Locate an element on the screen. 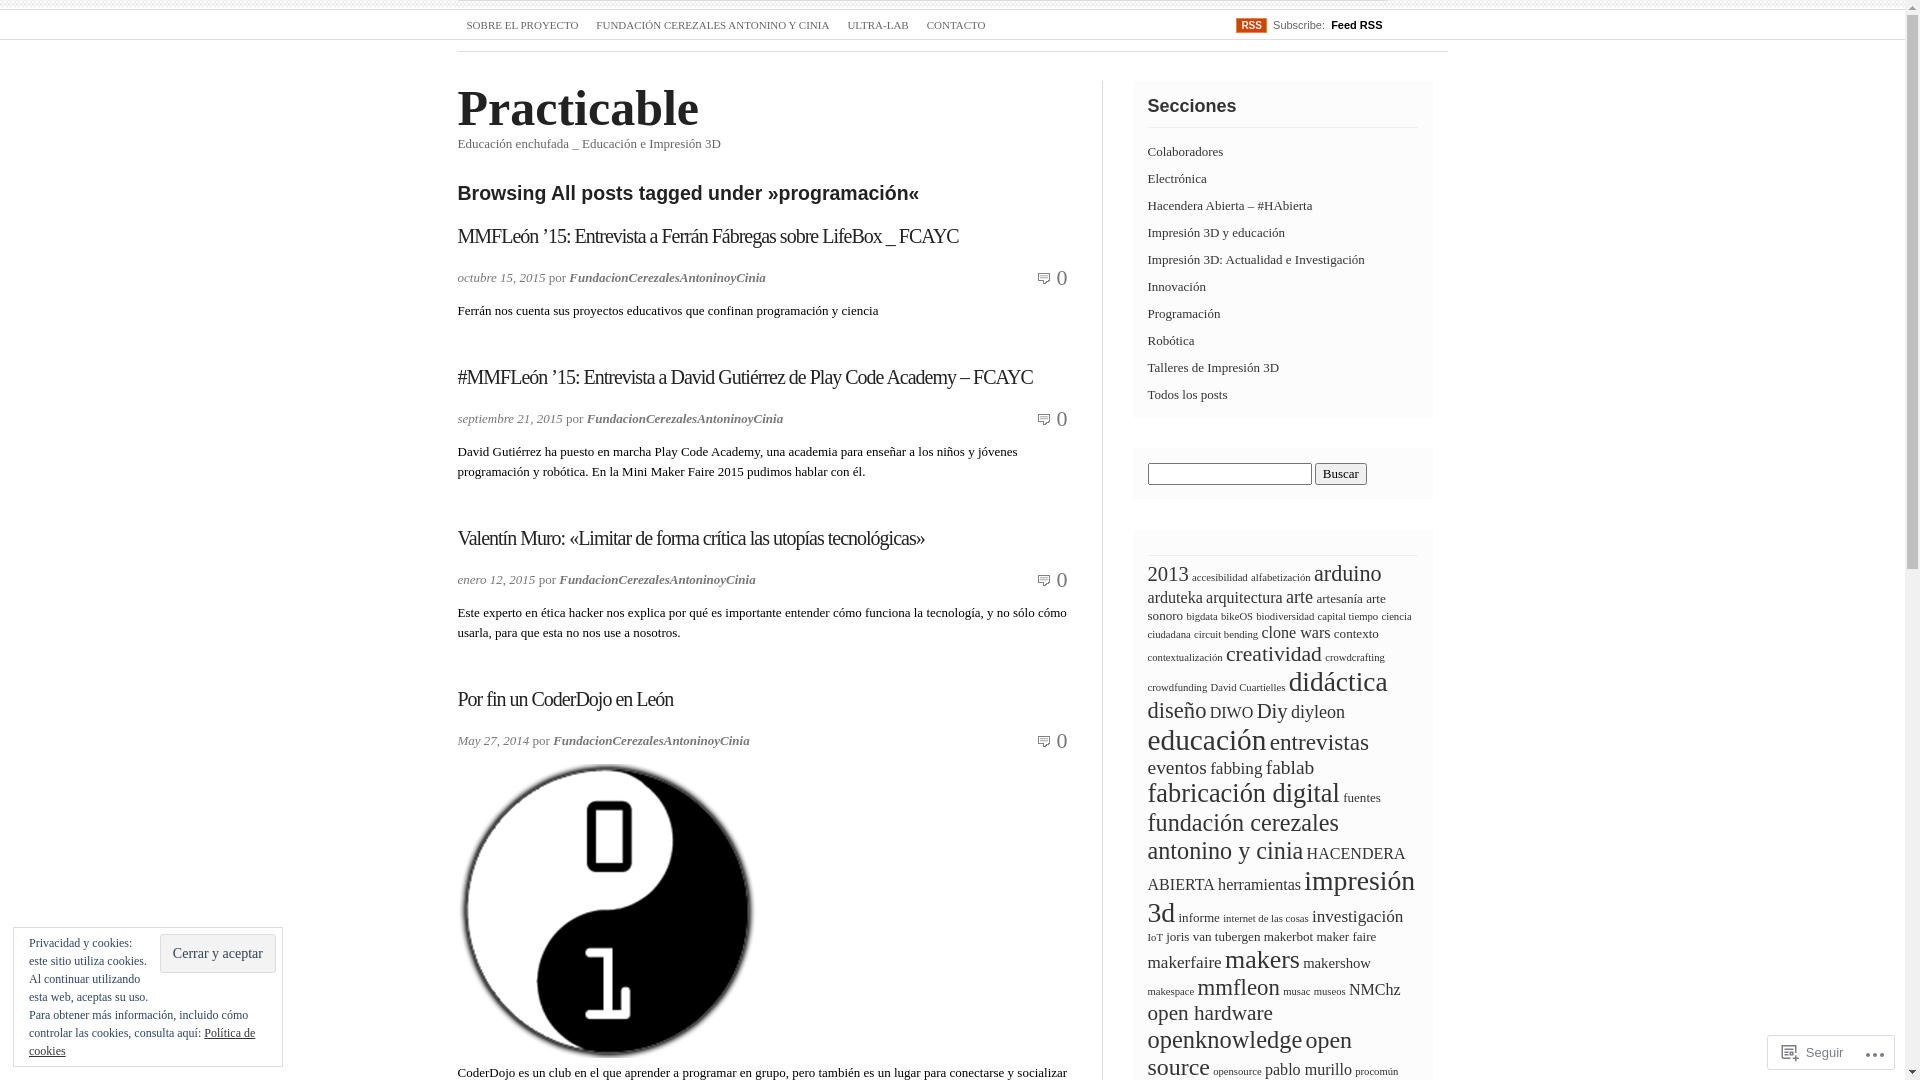 The height and width of the screenshot is (1080, 1920). circuit bending is located at coordinates (1226, 634).